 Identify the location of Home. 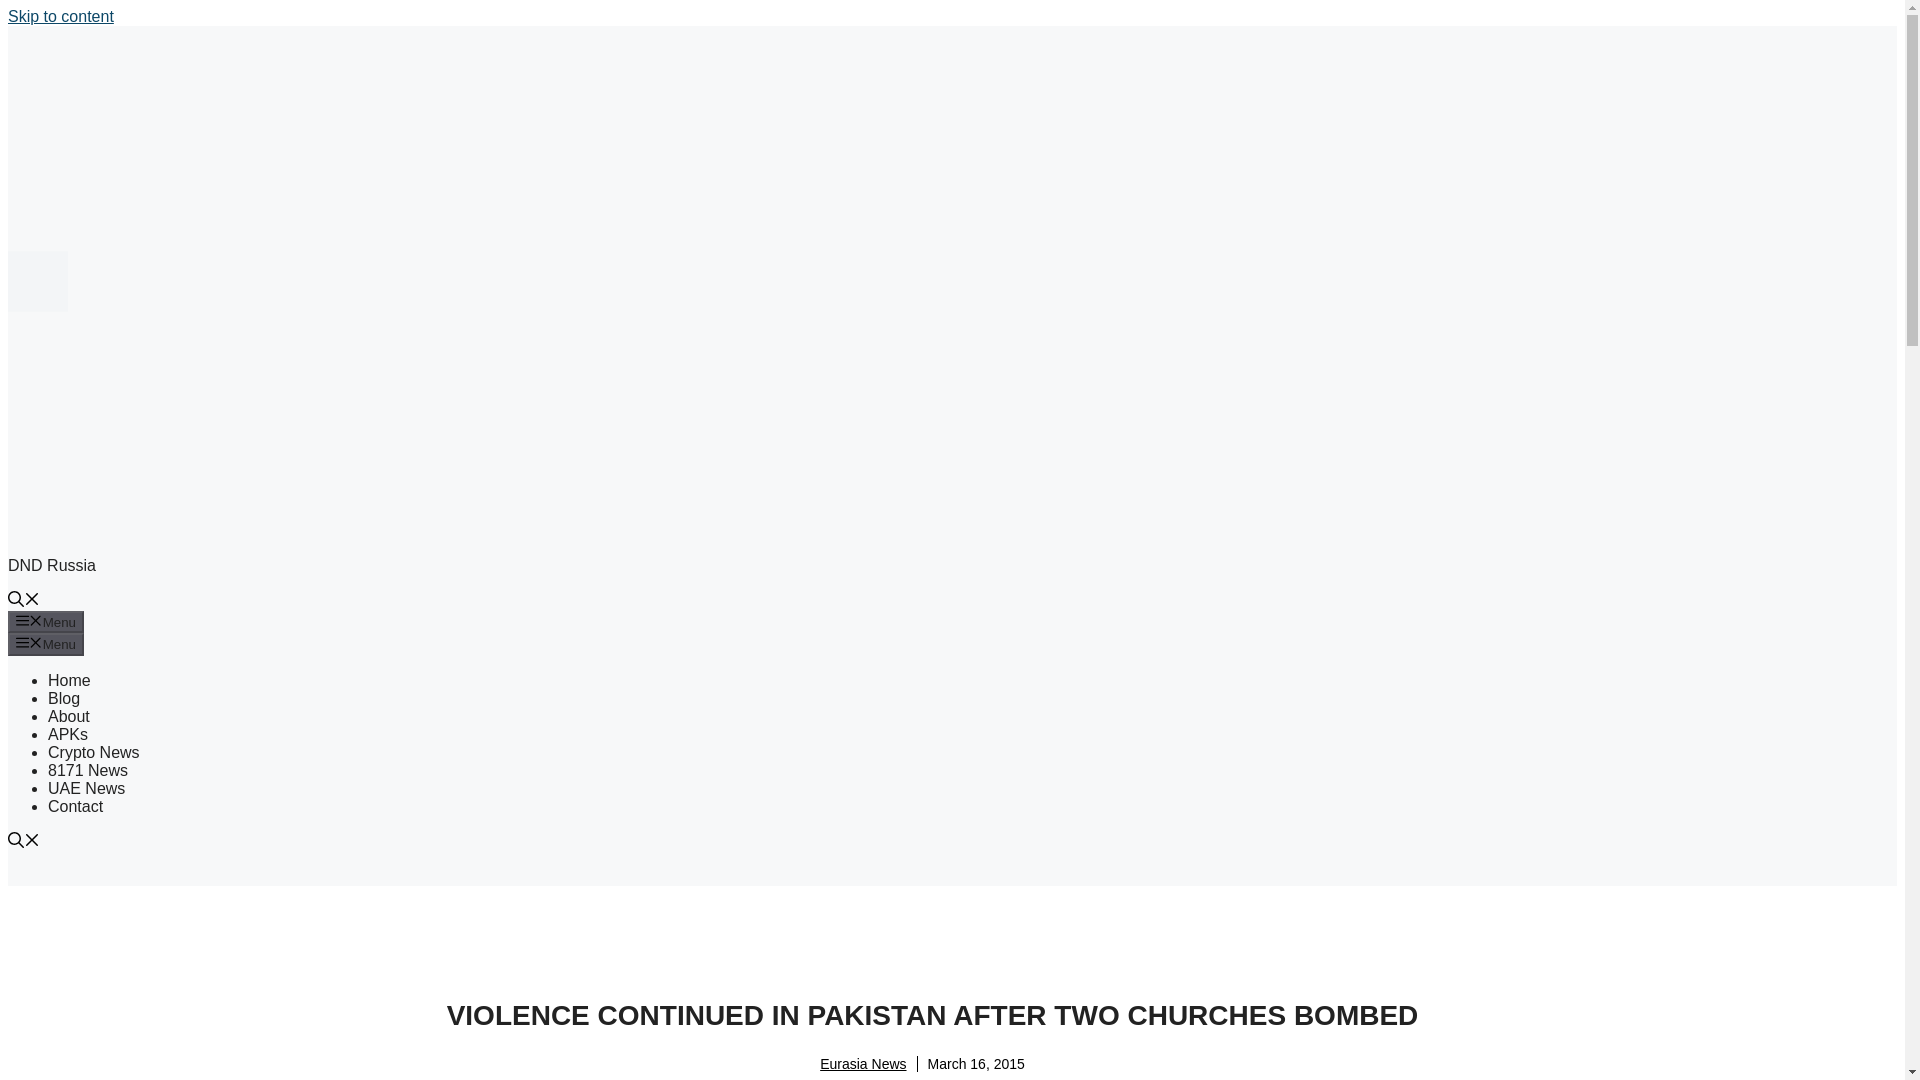
(69, 680).